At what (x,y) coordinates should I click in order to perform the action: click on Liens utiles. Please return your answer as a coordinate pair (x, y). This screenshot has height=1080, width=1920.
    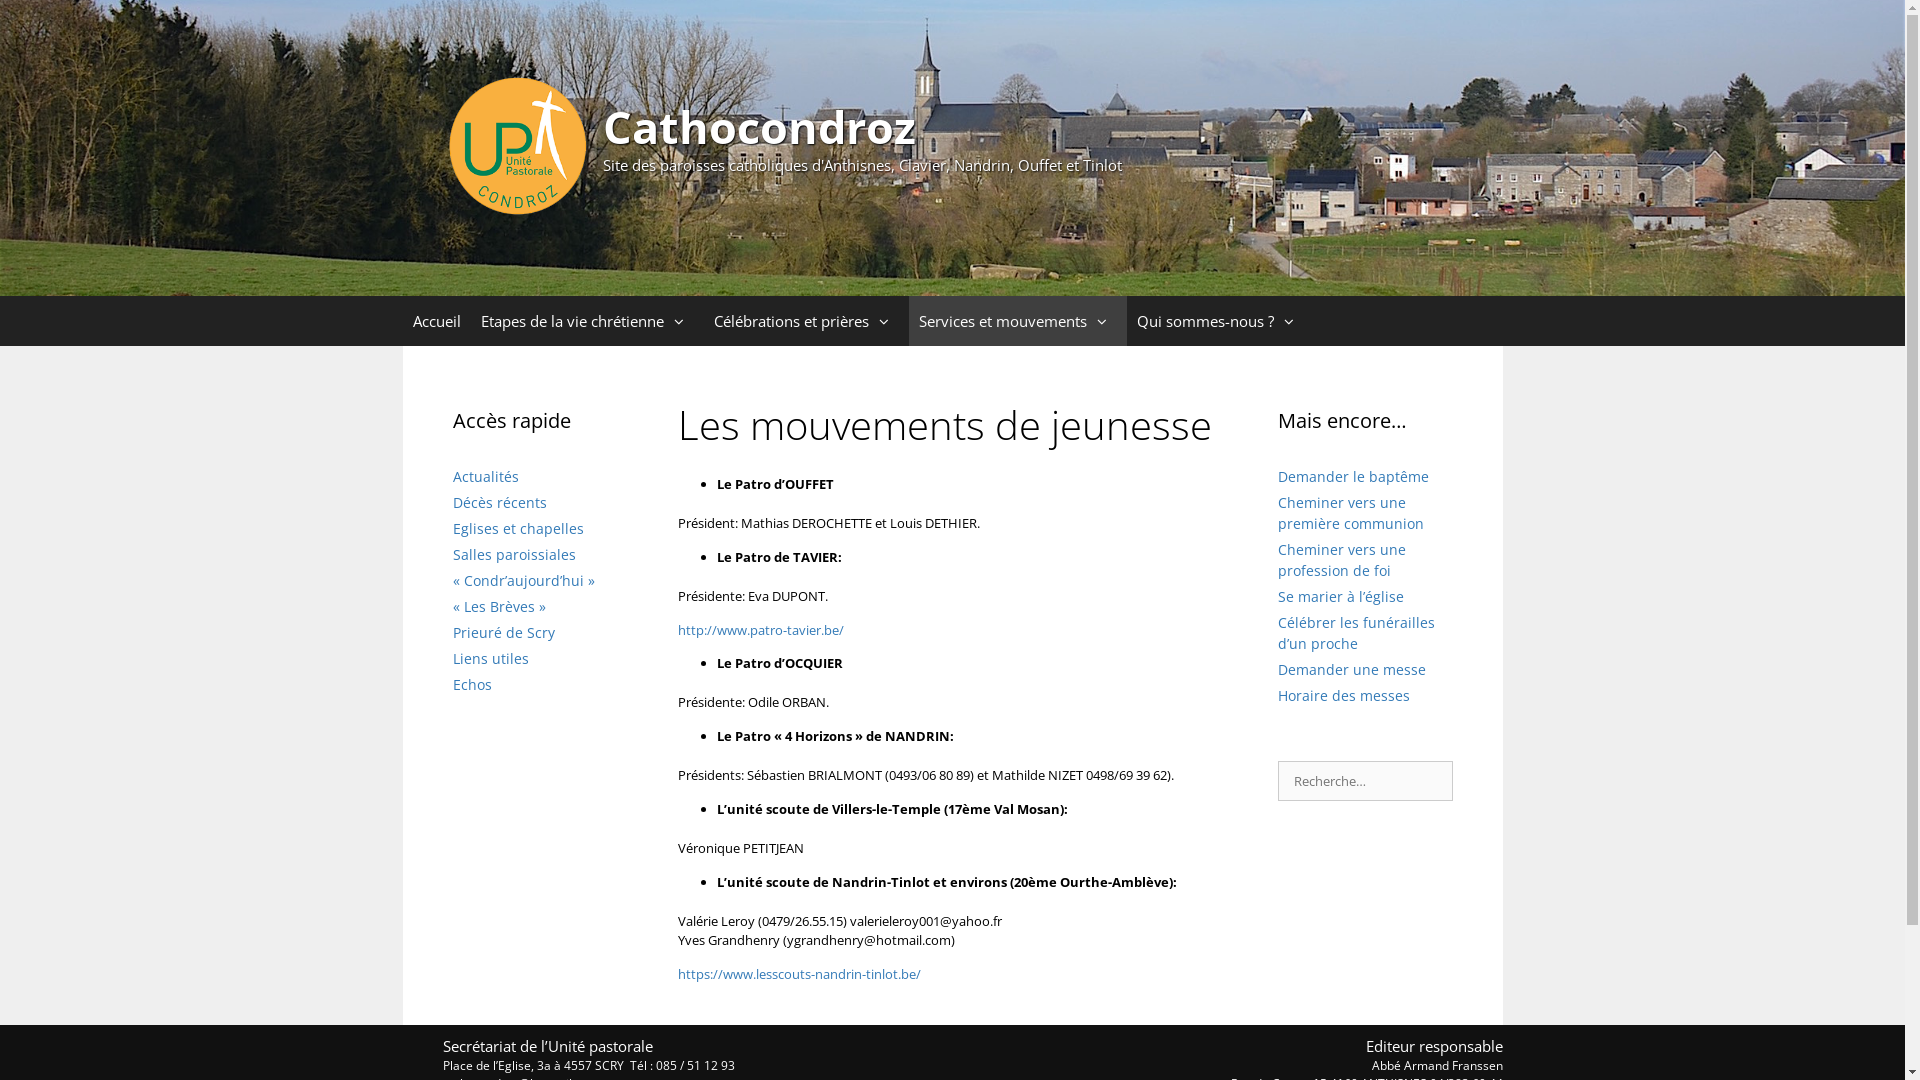
    Looking at the image, I should click on (490, 658).